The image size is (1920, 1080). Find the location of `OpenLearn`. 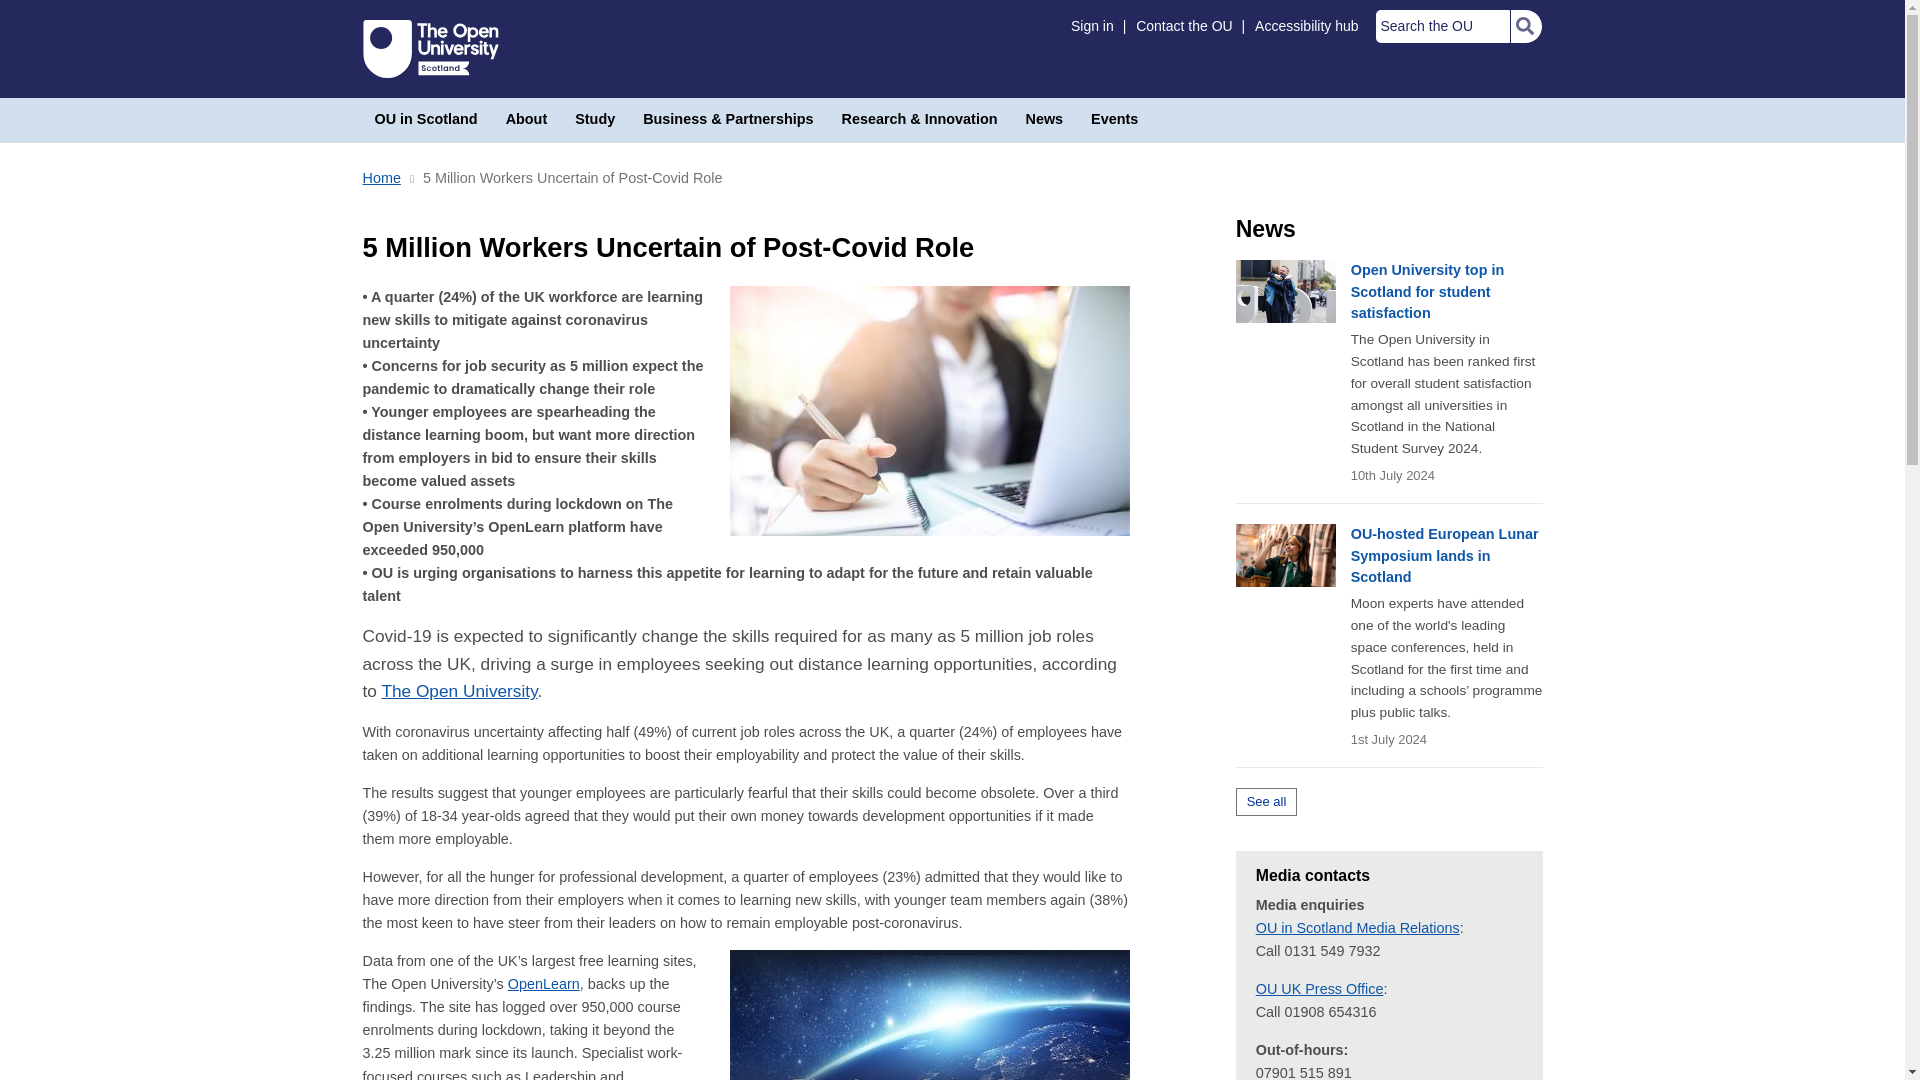

OpenLearn is located at coordinates (544, 984).